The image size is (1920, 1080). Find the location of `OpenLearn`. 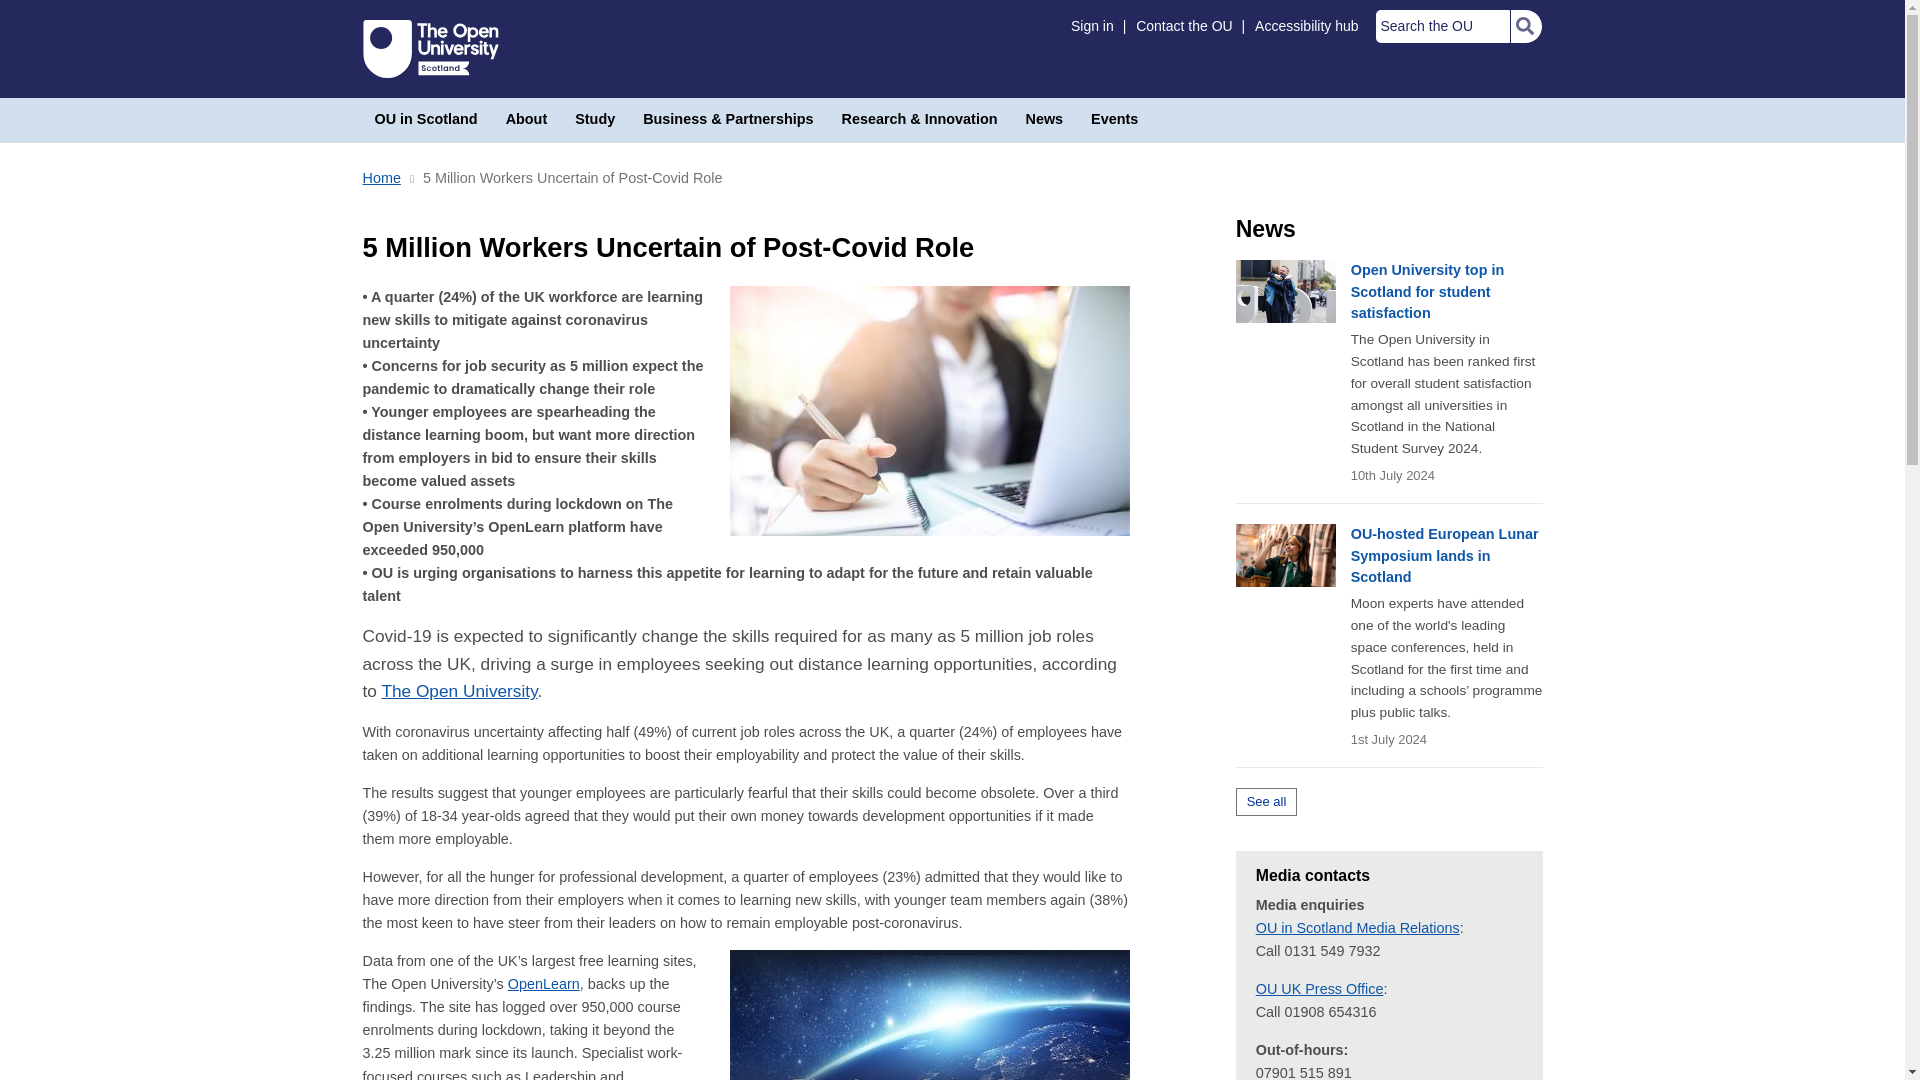

OpenLearn is located at coordinates (544, 984).